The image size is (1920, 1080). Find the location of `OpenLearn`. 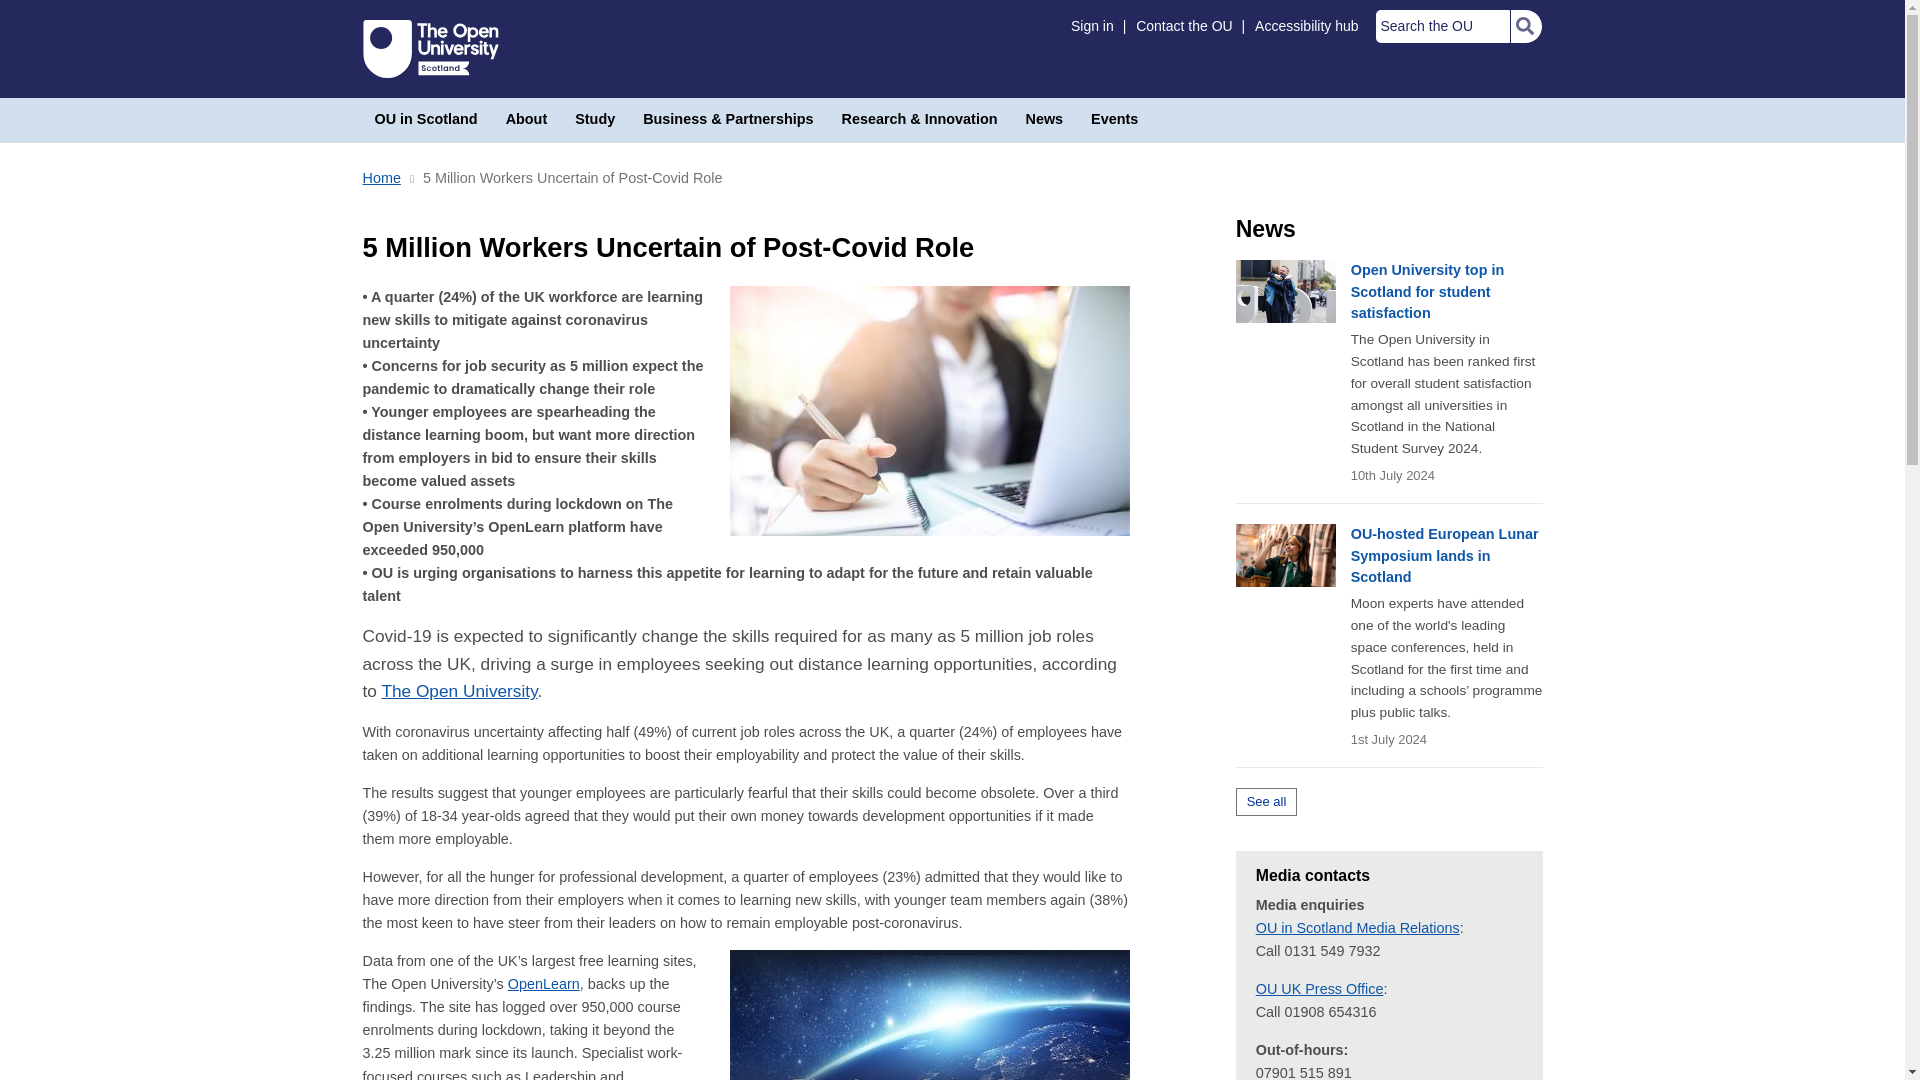

OpenLearn is located at coordinates (544, 984).